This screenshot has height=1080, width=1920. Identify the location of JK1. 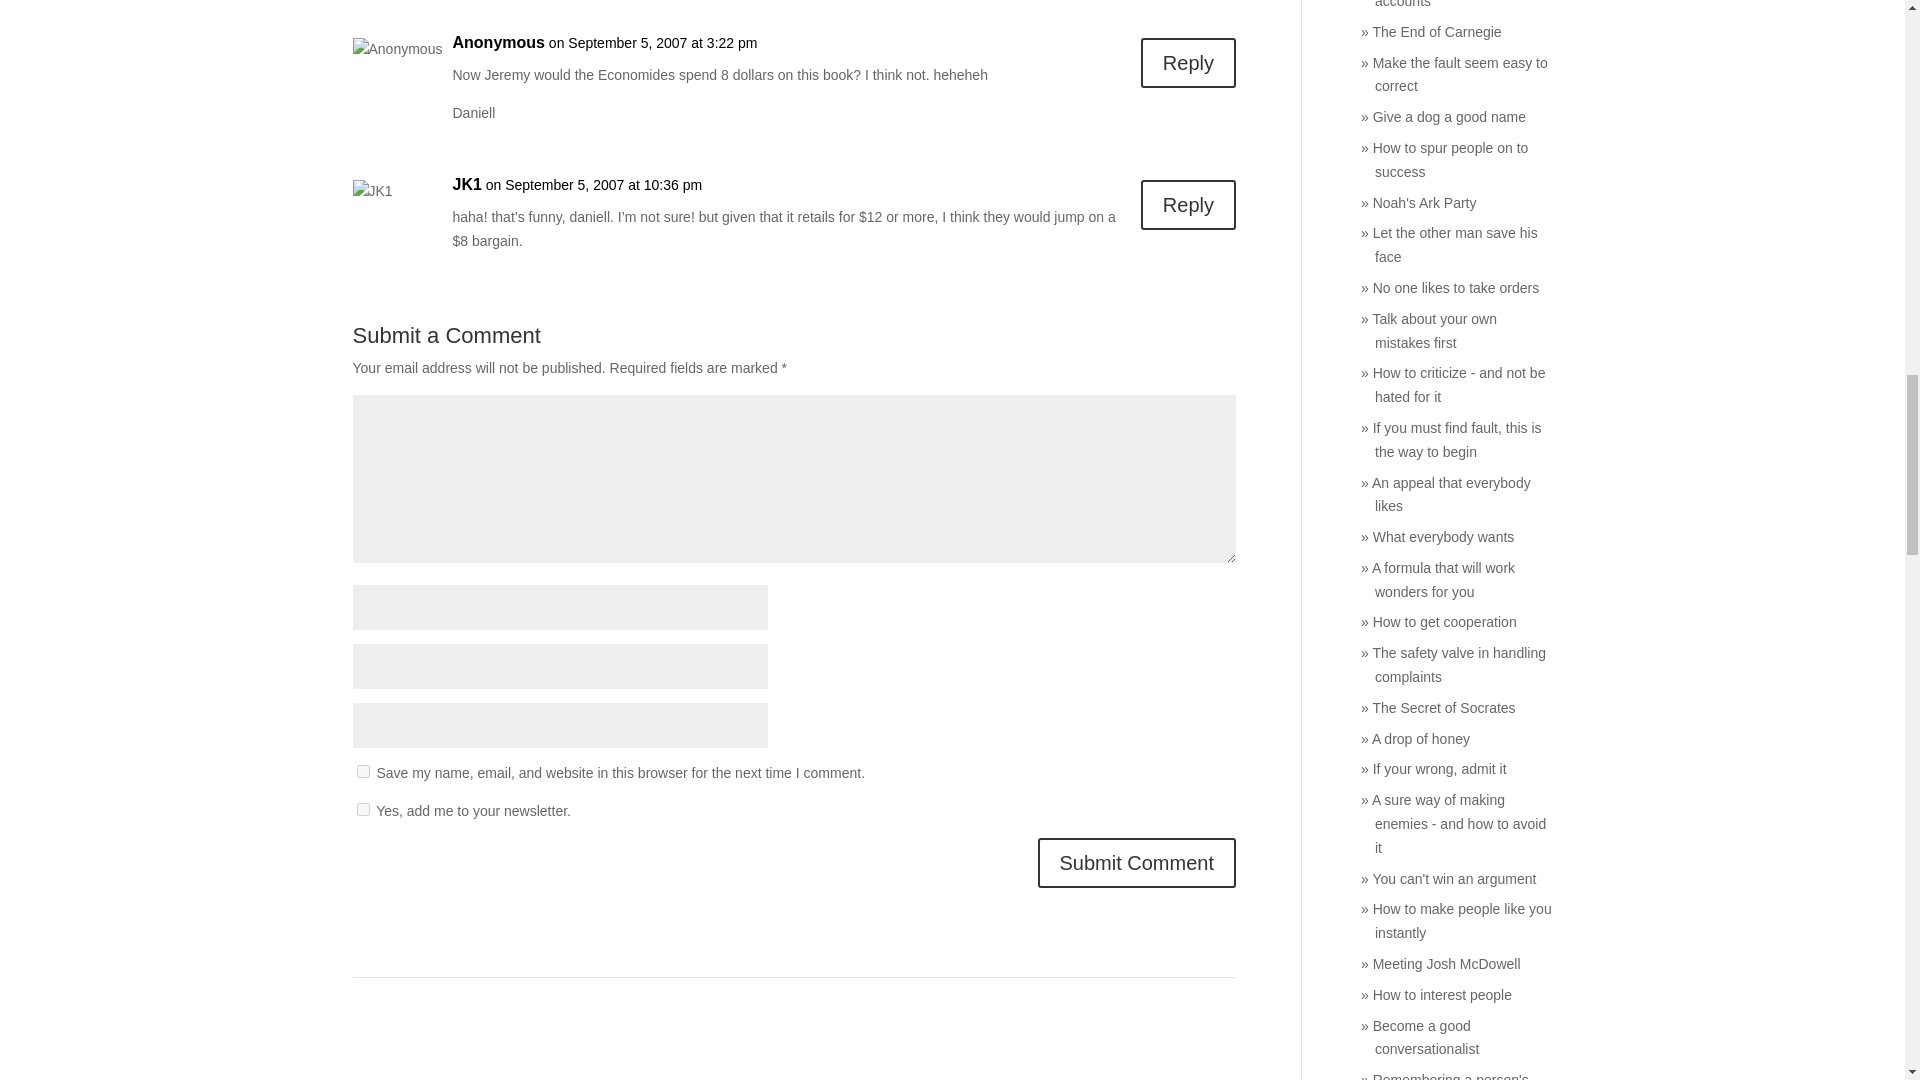
(466, 184).